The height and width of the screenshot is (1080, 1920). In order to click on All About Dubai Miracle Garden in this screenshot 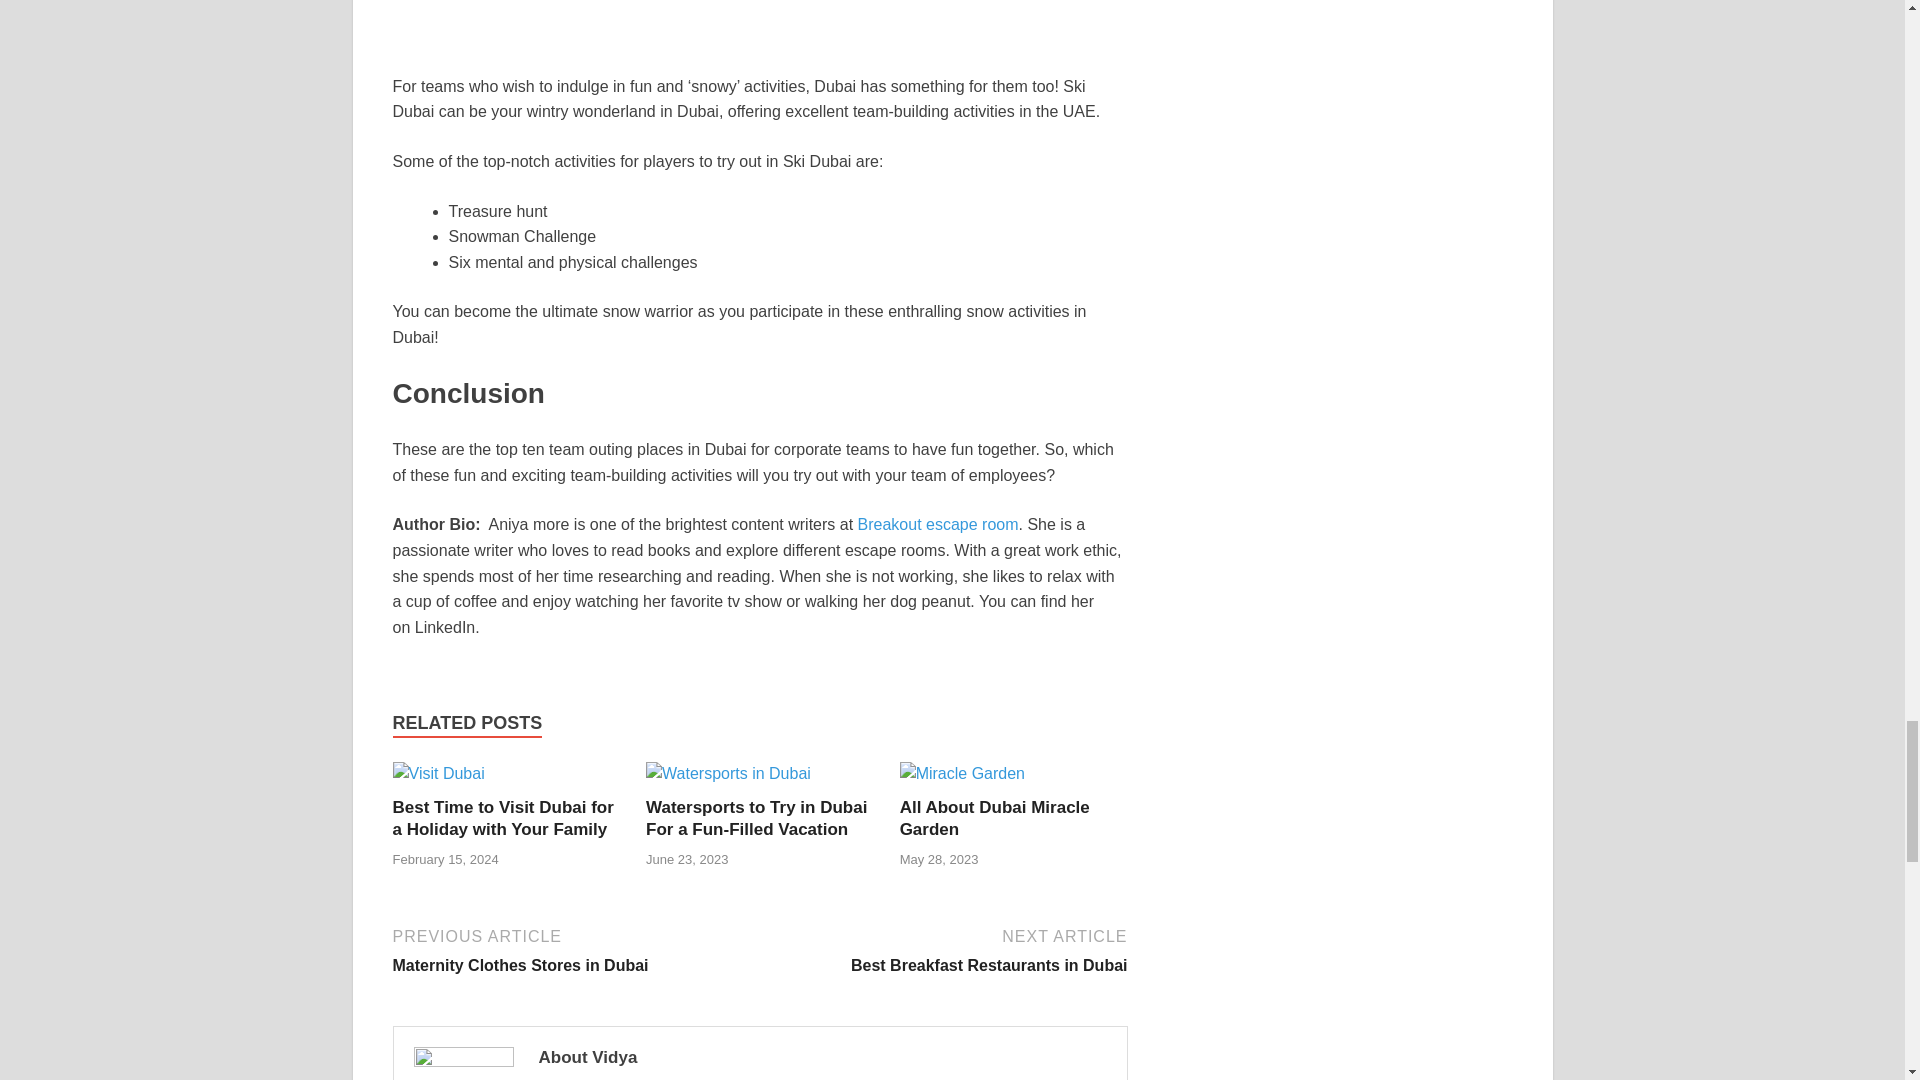, I will do `click(946, 949)`.